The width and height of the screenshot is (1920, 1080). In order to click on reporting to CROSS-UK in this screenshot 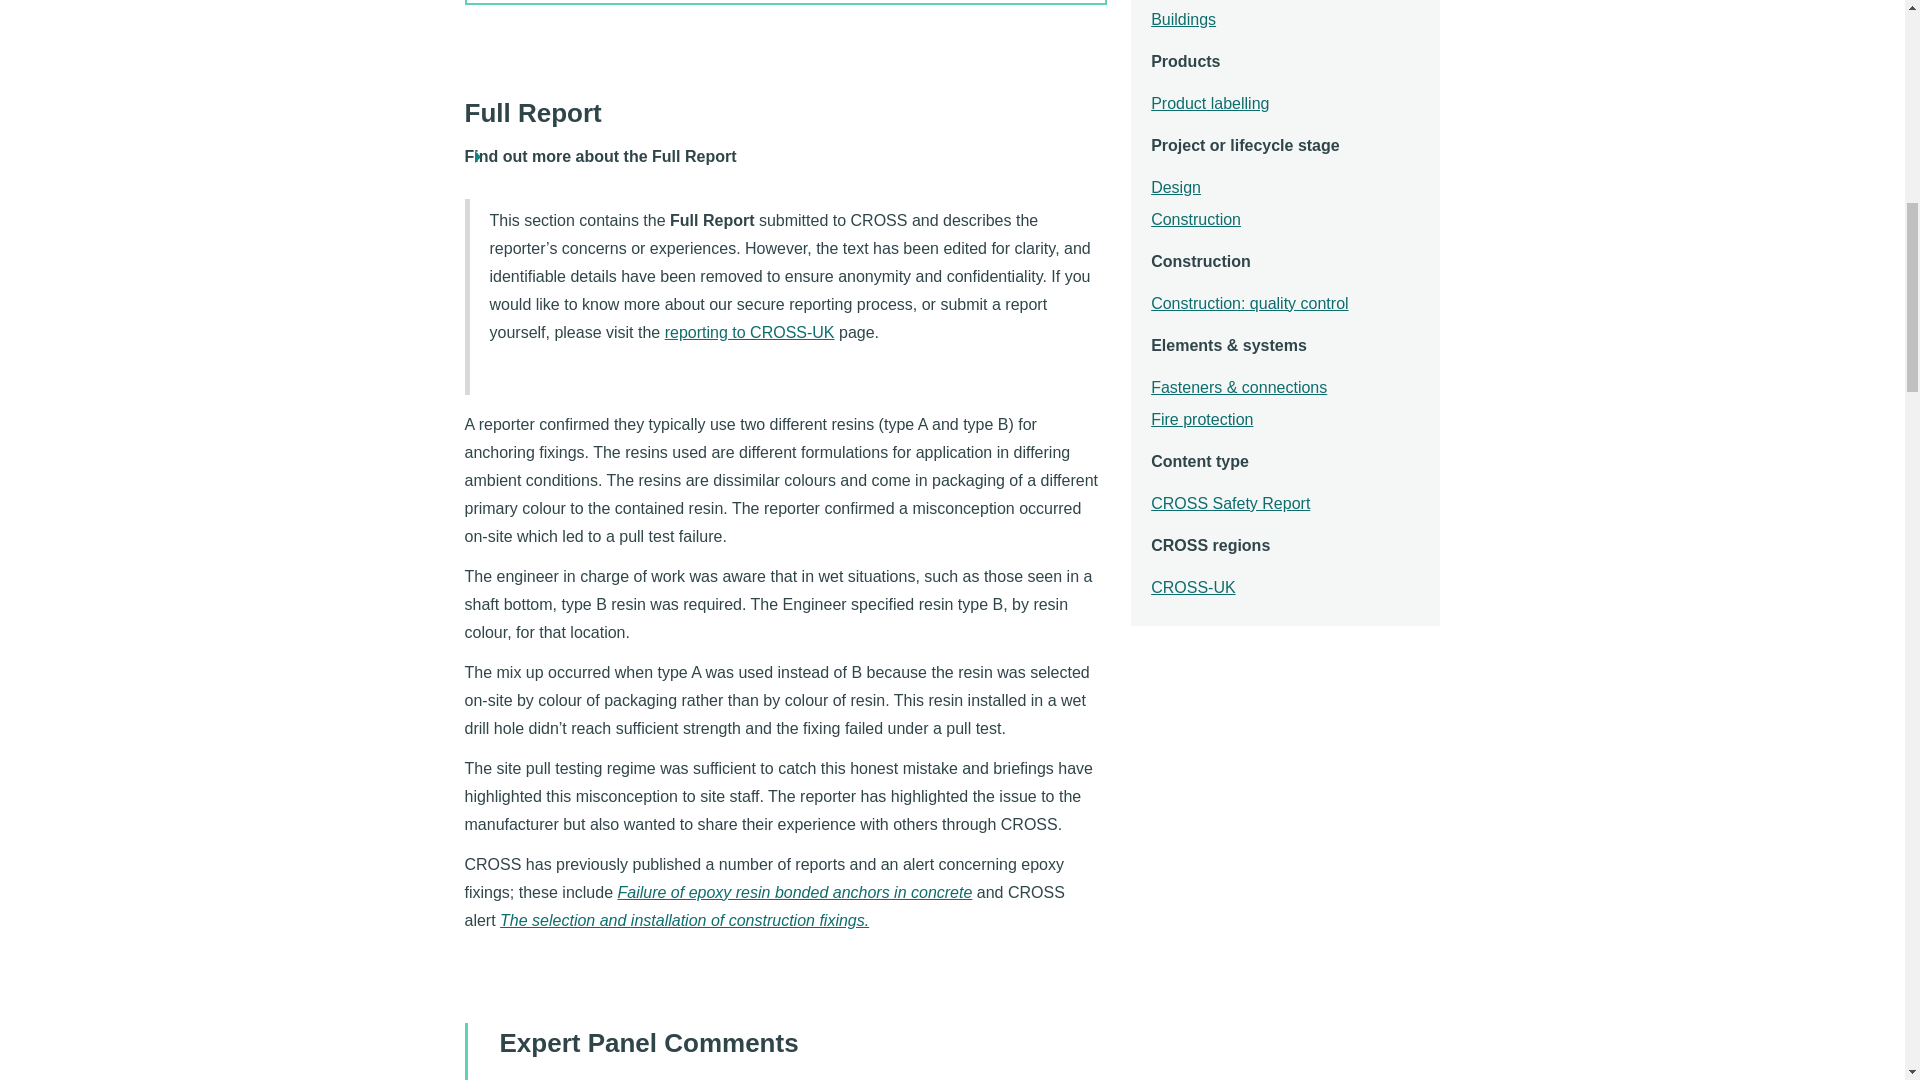, I will do `click(750, 334)`.